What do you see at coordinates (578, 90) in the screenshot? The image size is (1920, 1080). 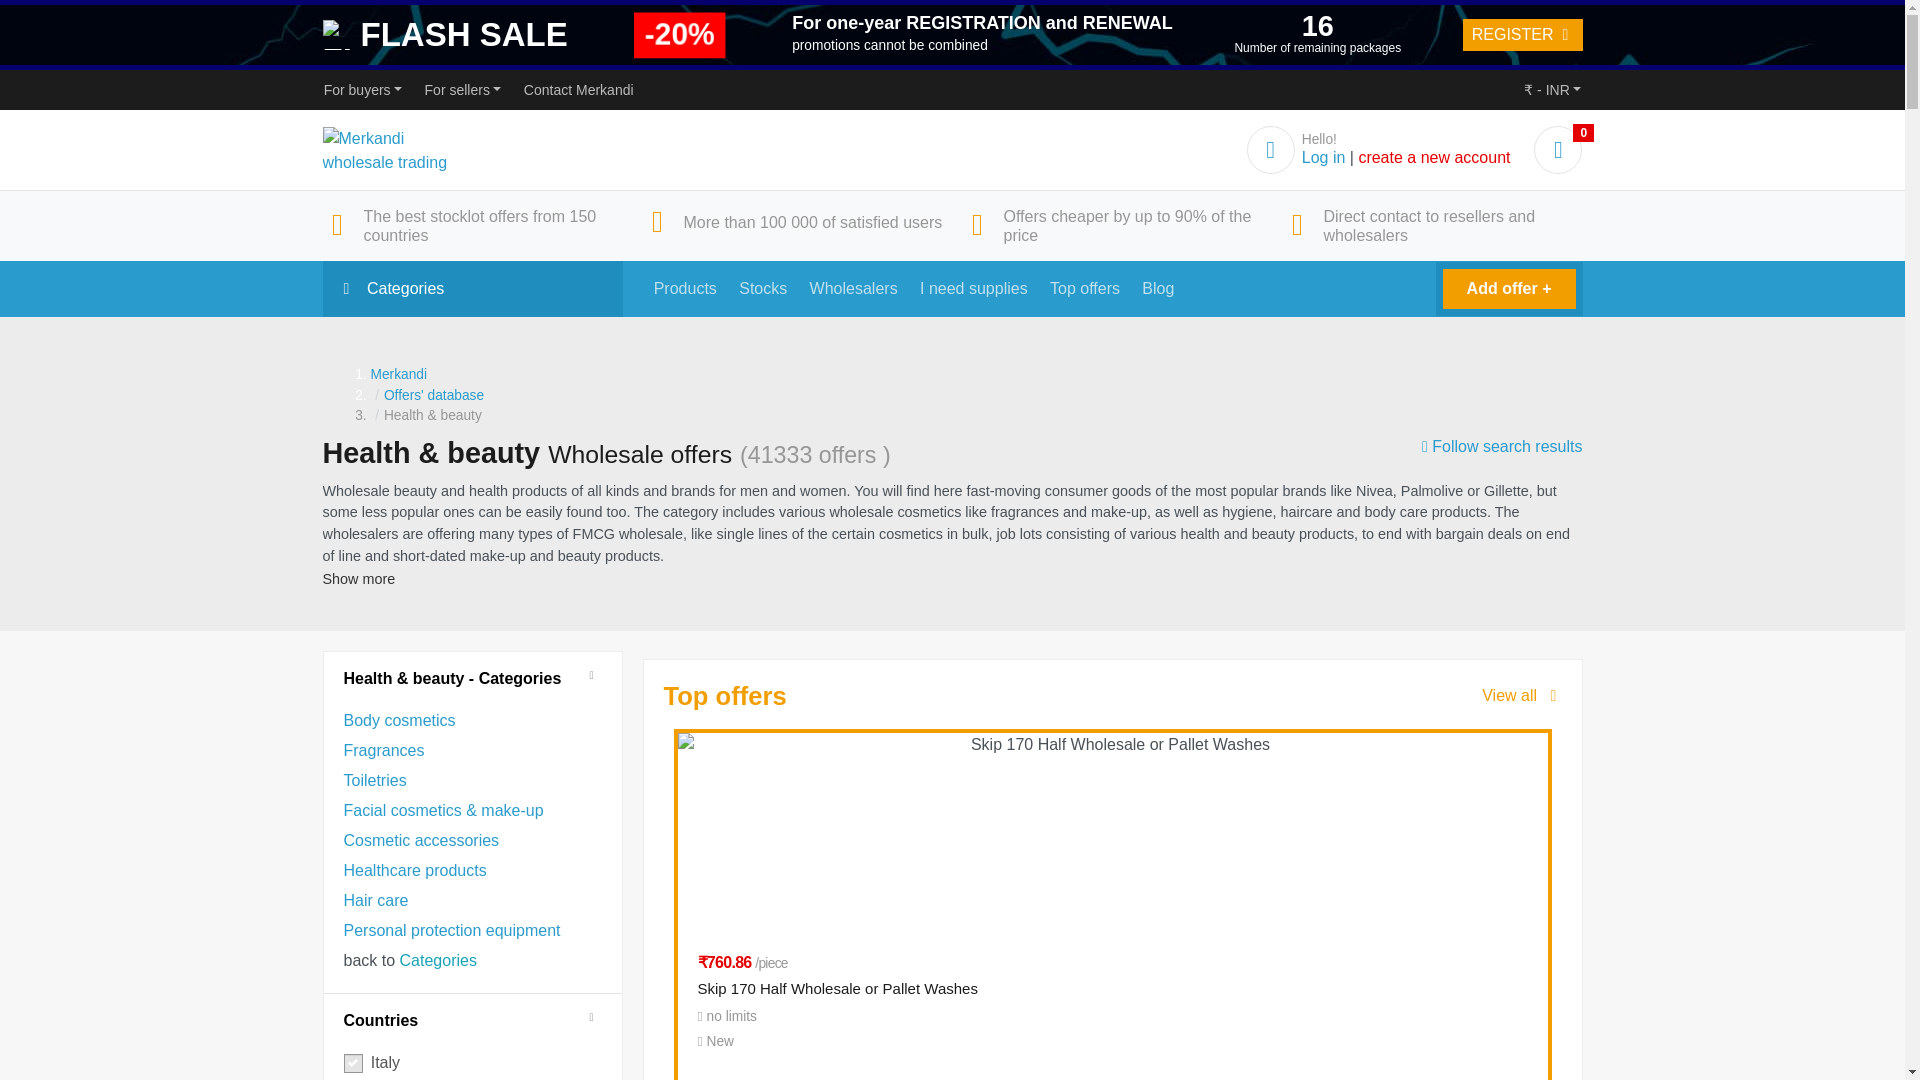 I see `Contact Merkandi` at bounding box center [578, 90].